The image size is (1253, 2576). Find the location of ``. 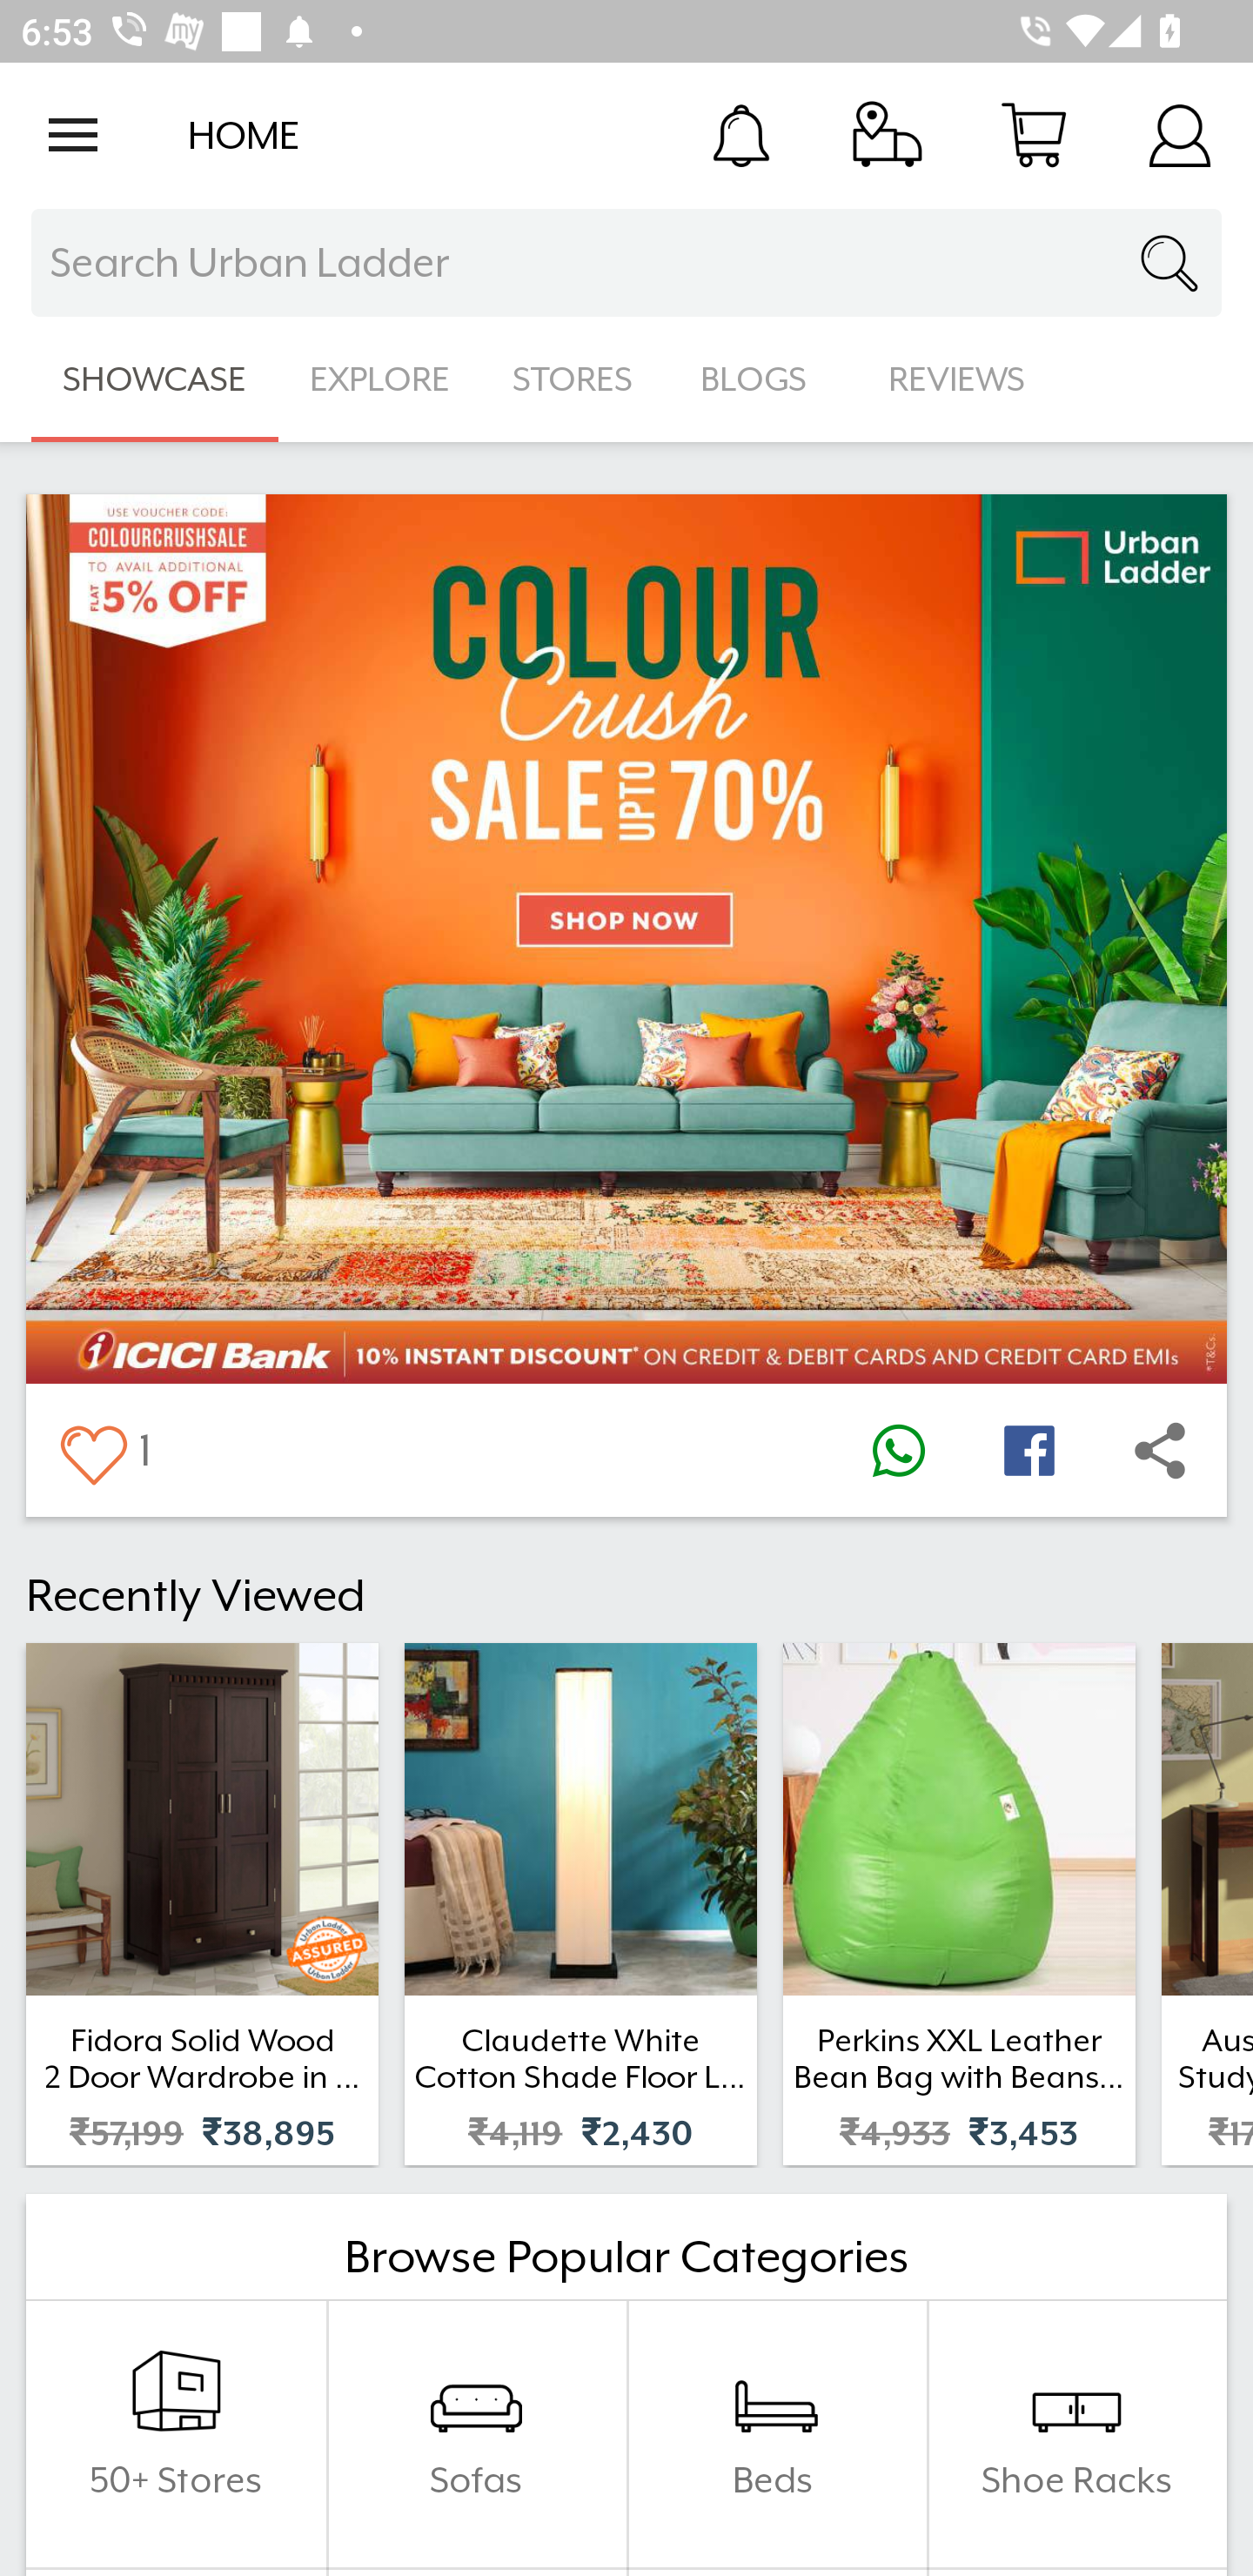

 is located at coordinates (898, 1450).